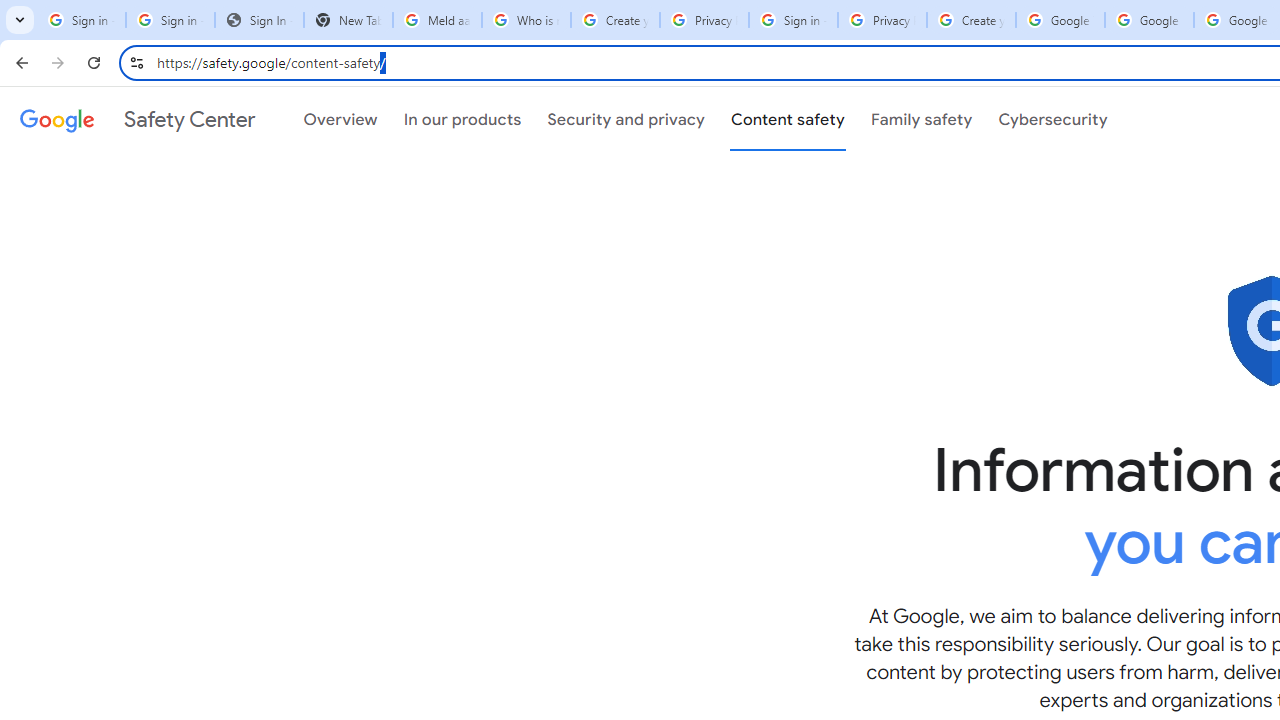 The height and width of the screenshot is (720, 1280). I want to click on Safety Center, so click(137, 119).